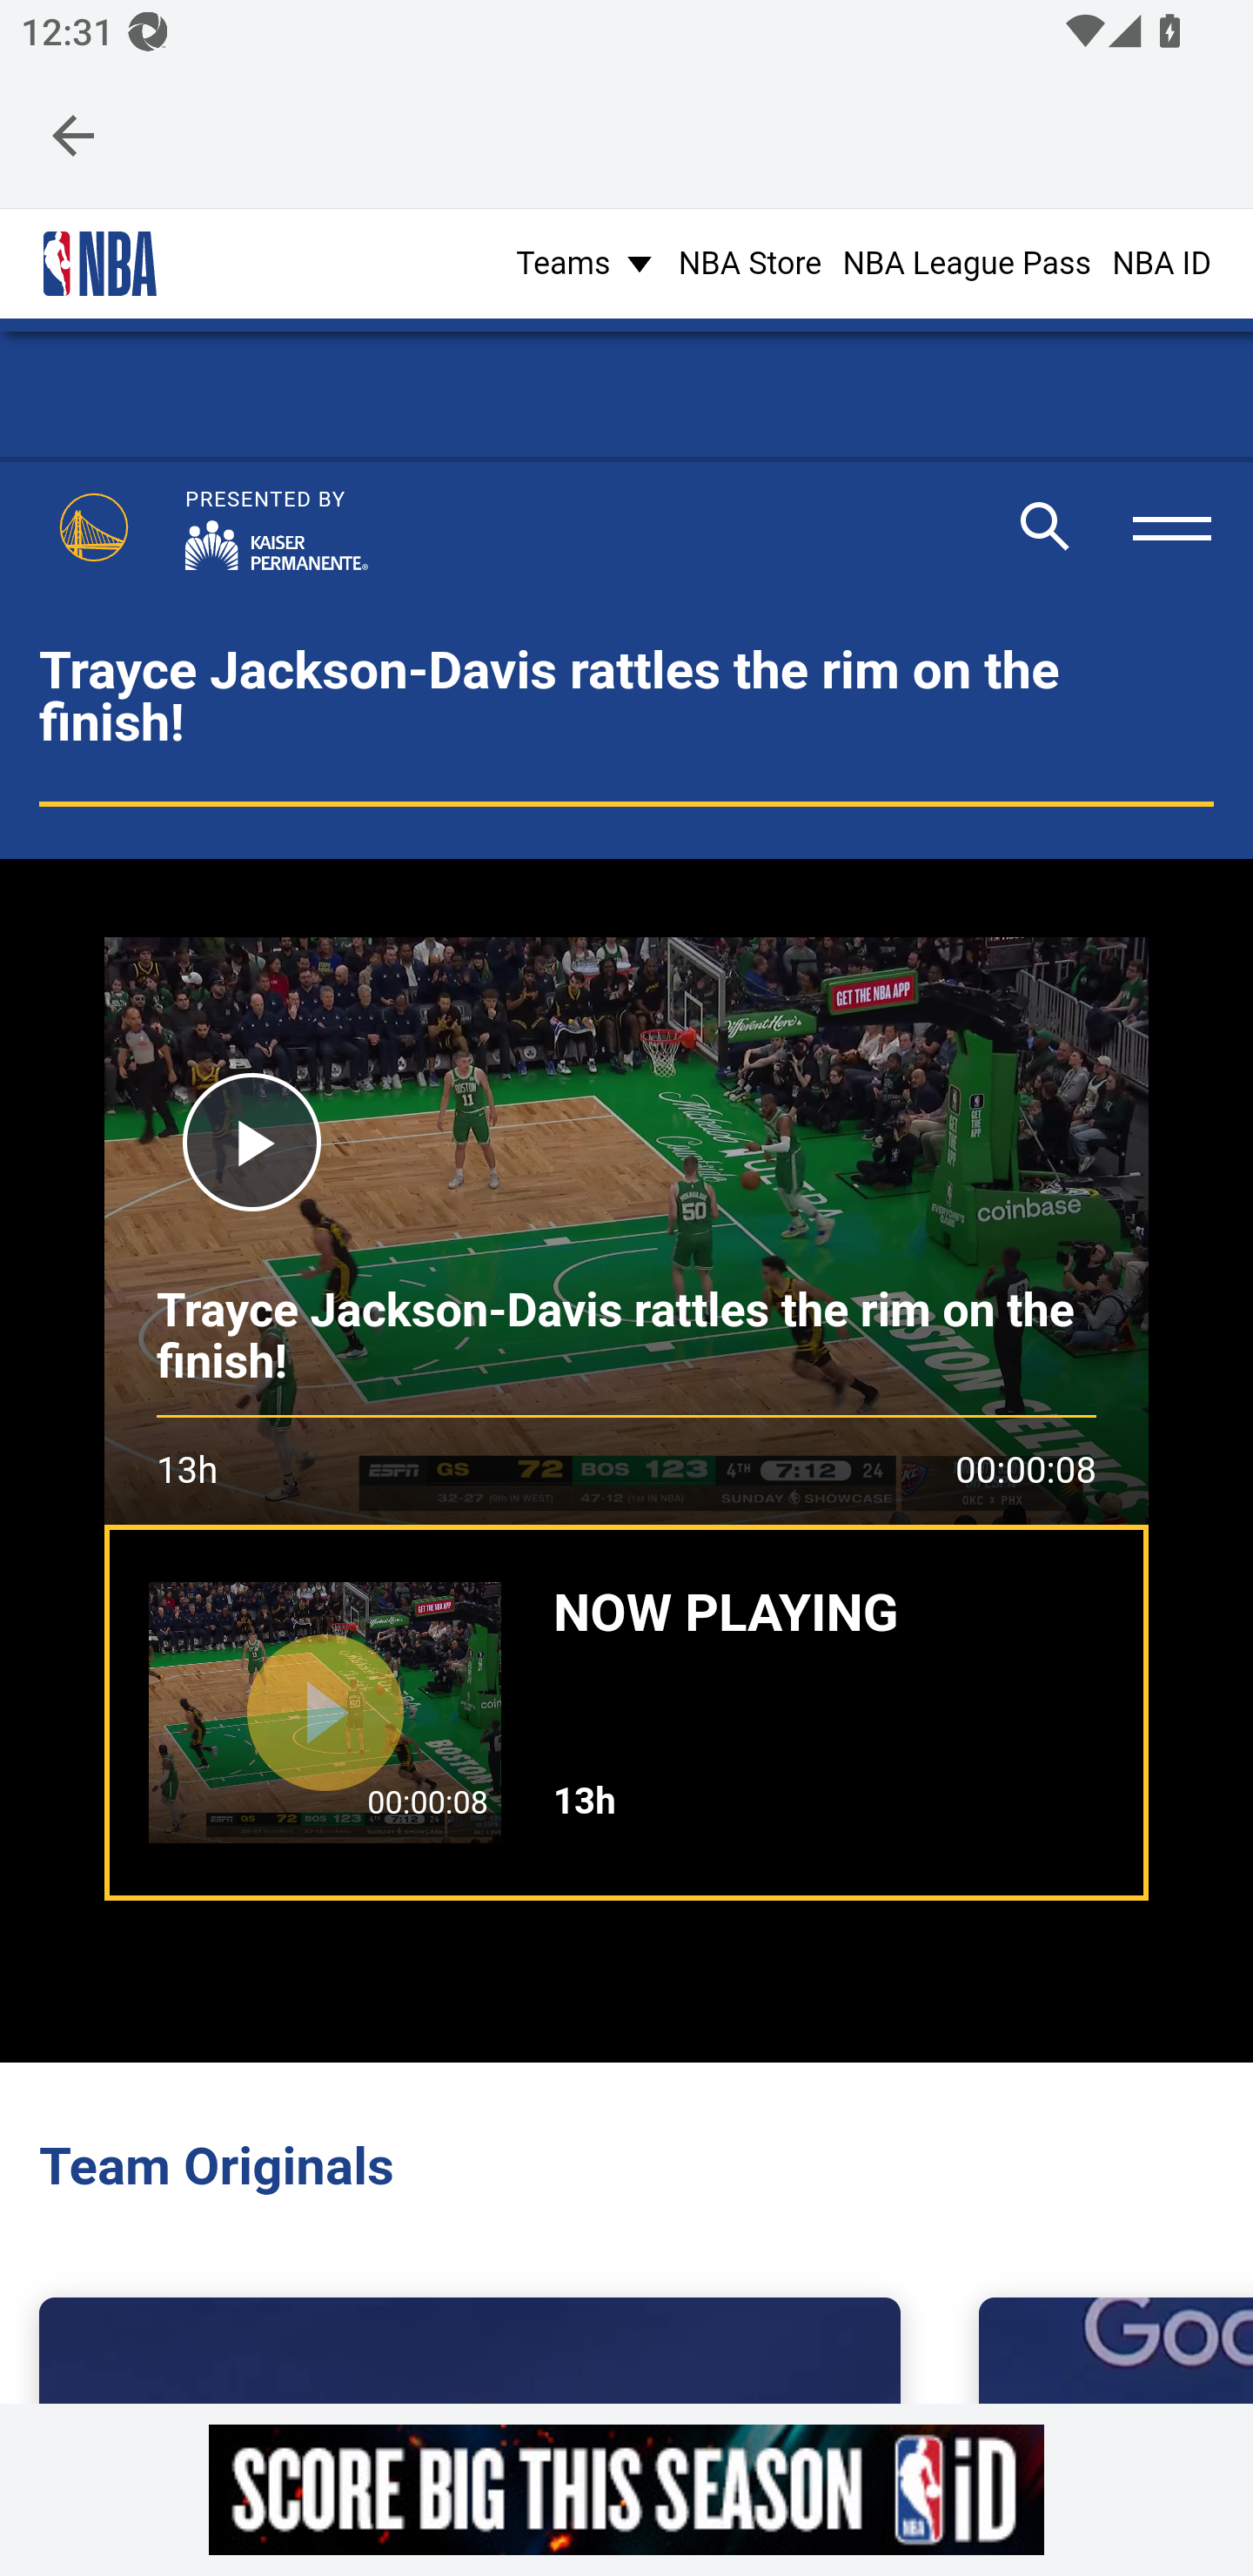 The image size is (1253, 2576). Describe the element at coordinates (1162, 261) in the screenshot. I see `NBA ID NBA ID NBA ID` at that location.